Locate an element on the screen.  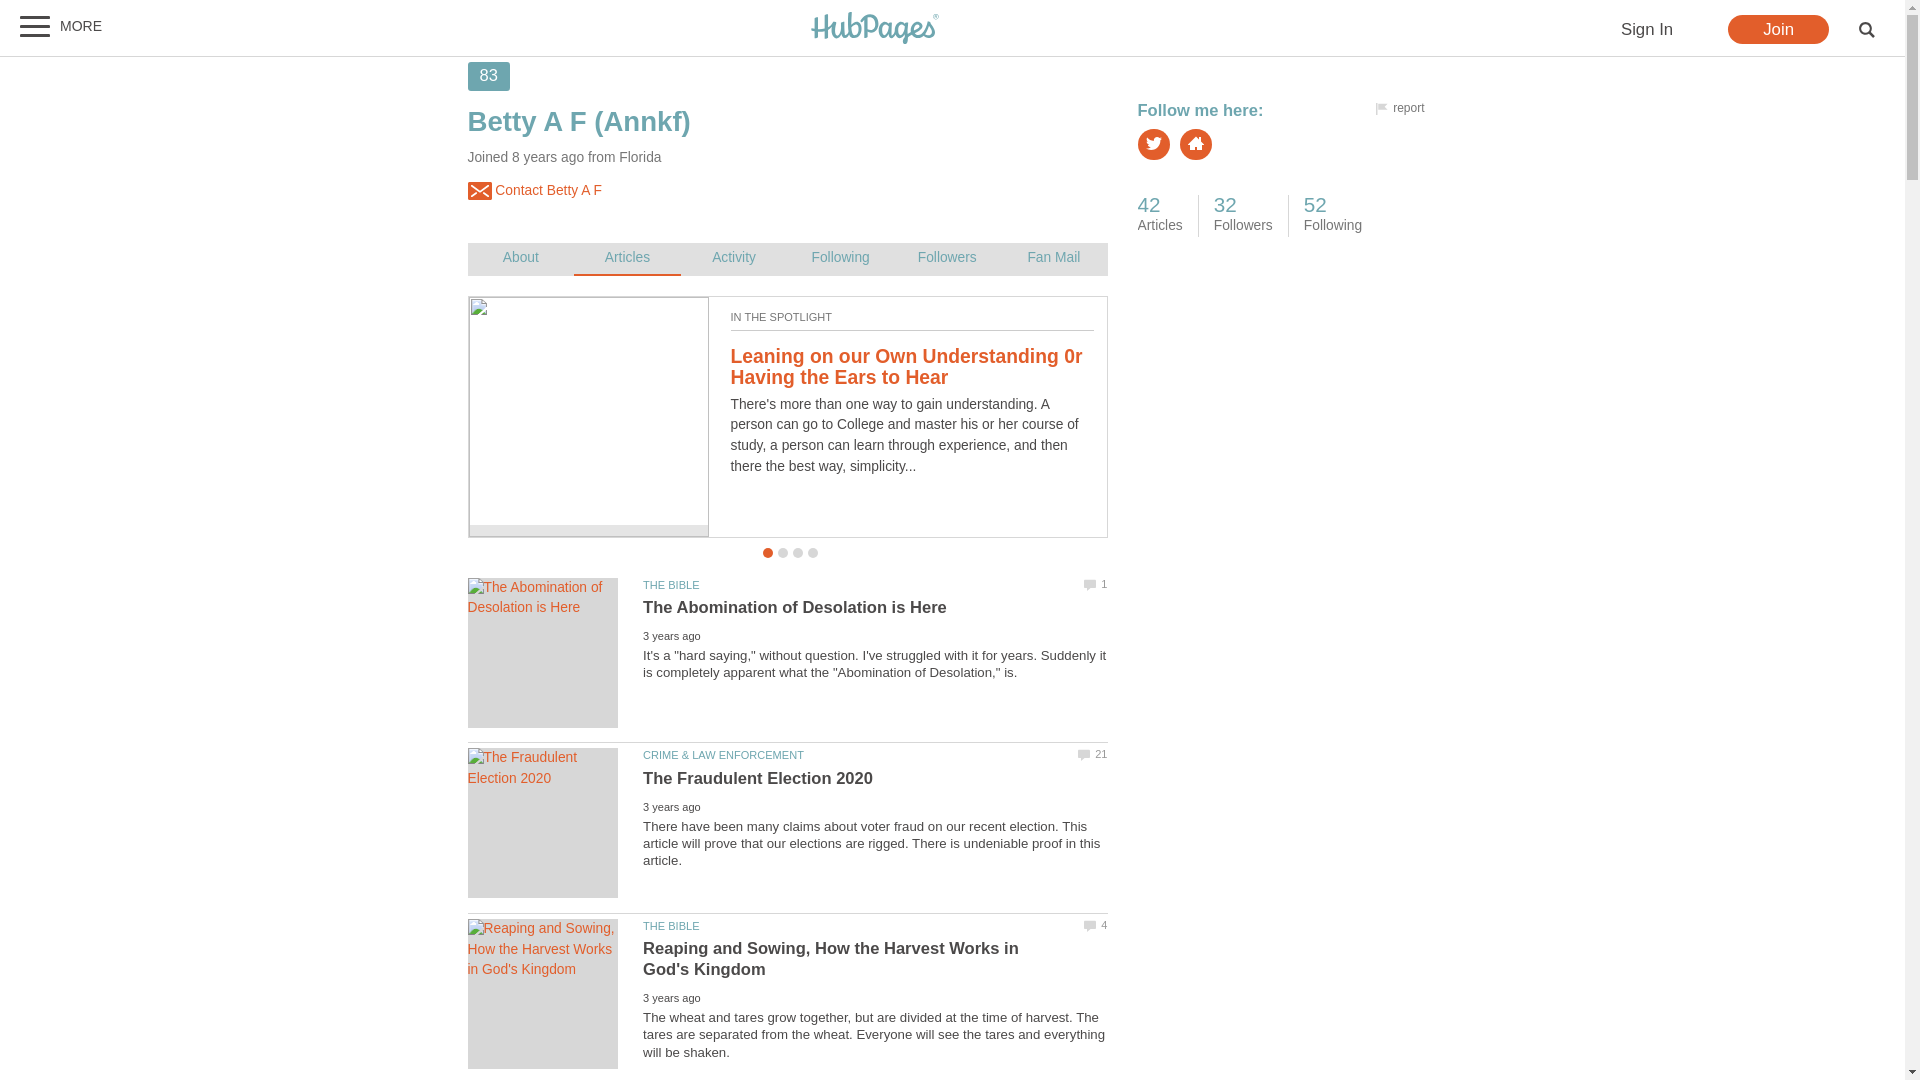
Annkf on Twitter is located at coordinates (1154, 144).